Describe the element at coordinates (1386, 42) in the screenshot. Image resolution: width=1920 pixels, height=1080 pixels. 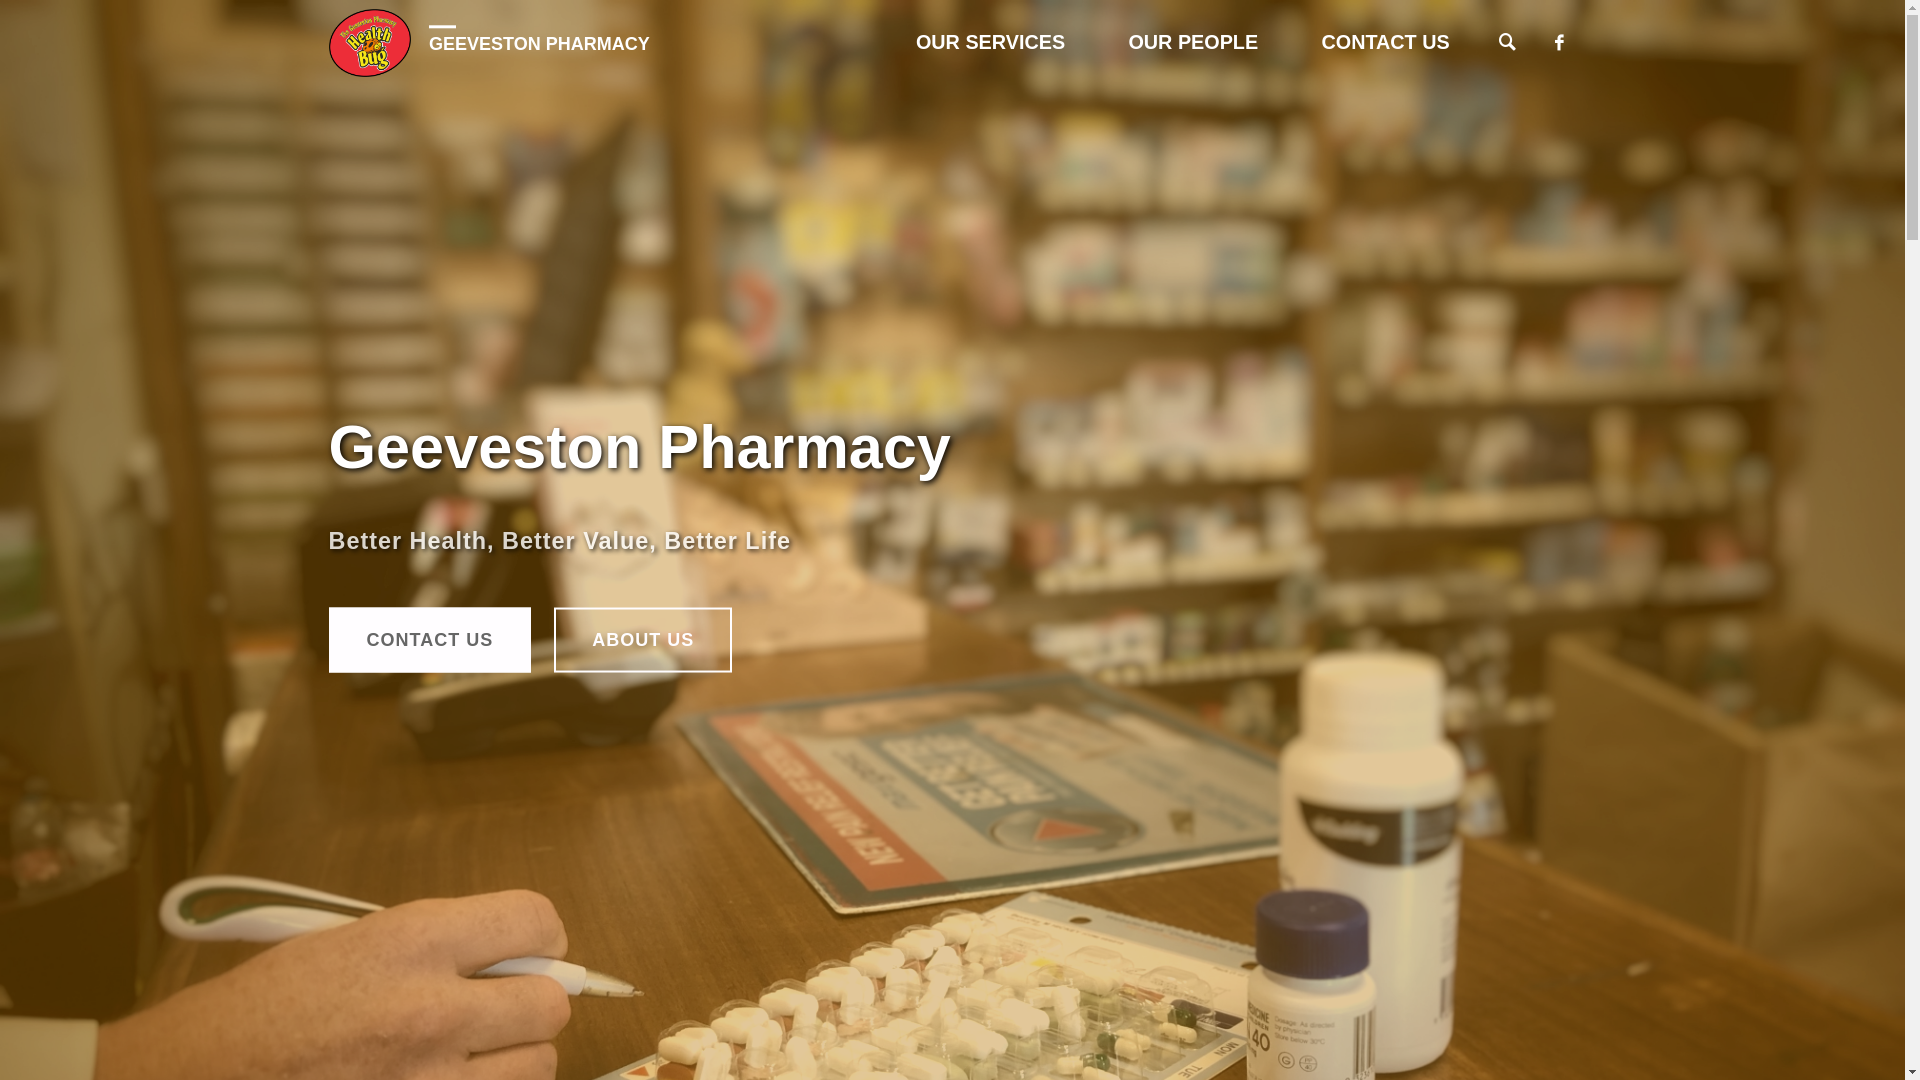
I see `CONTACT US` at that location.